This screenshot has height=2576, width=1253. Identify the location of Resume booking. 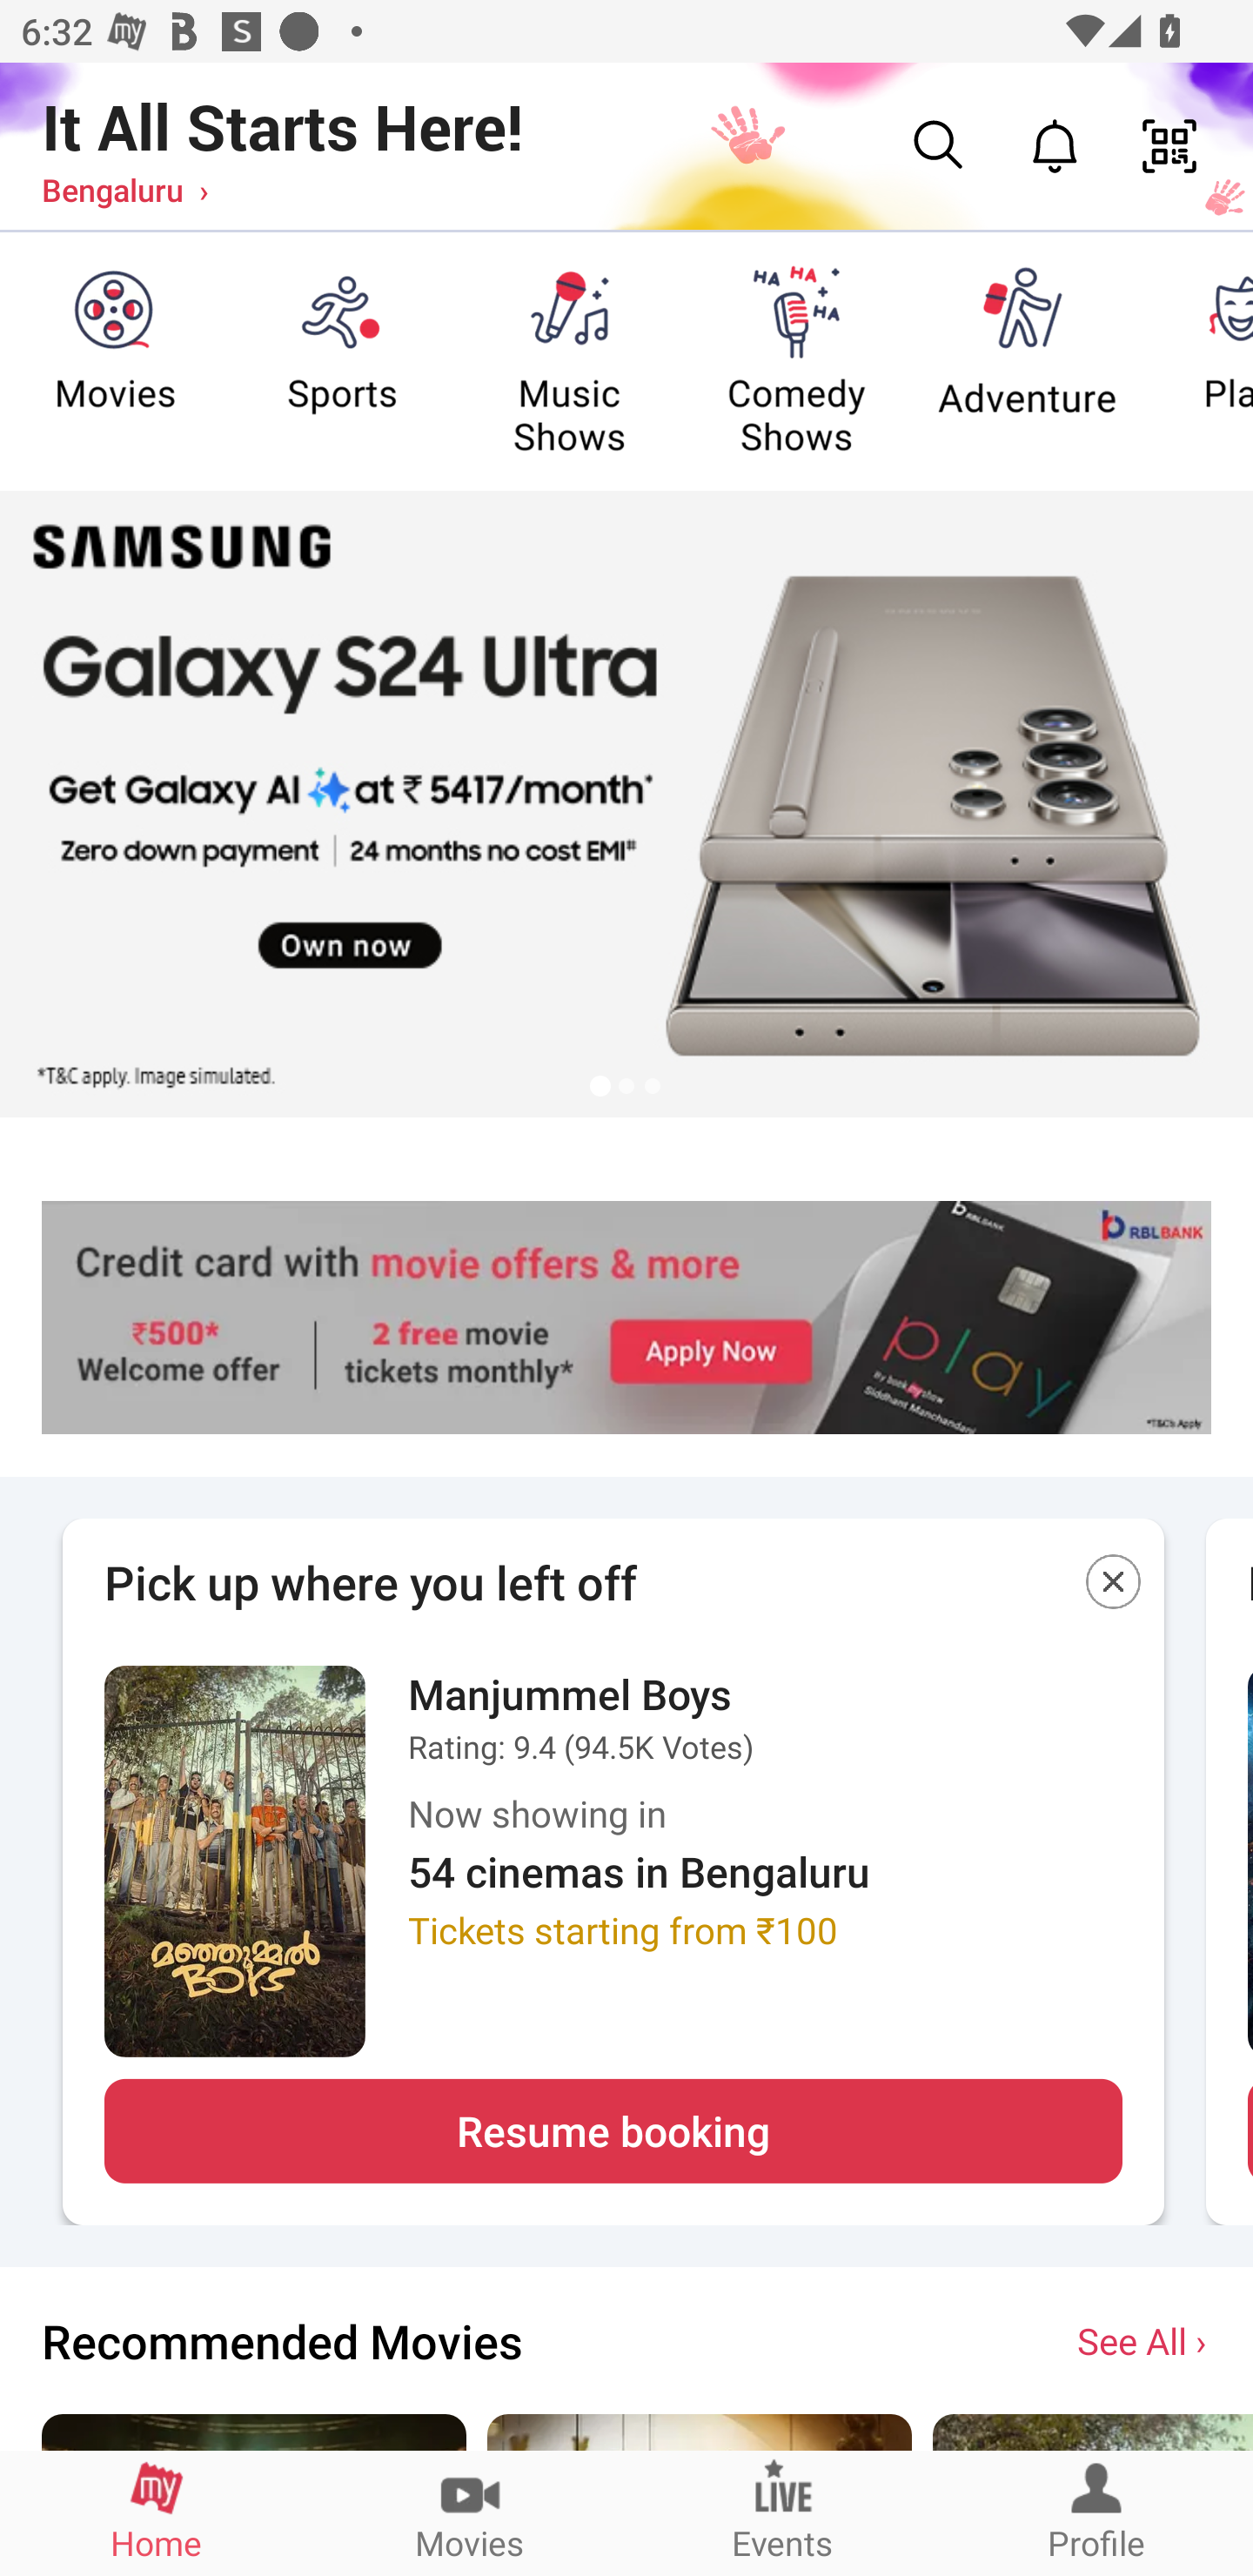
(613, 2131).